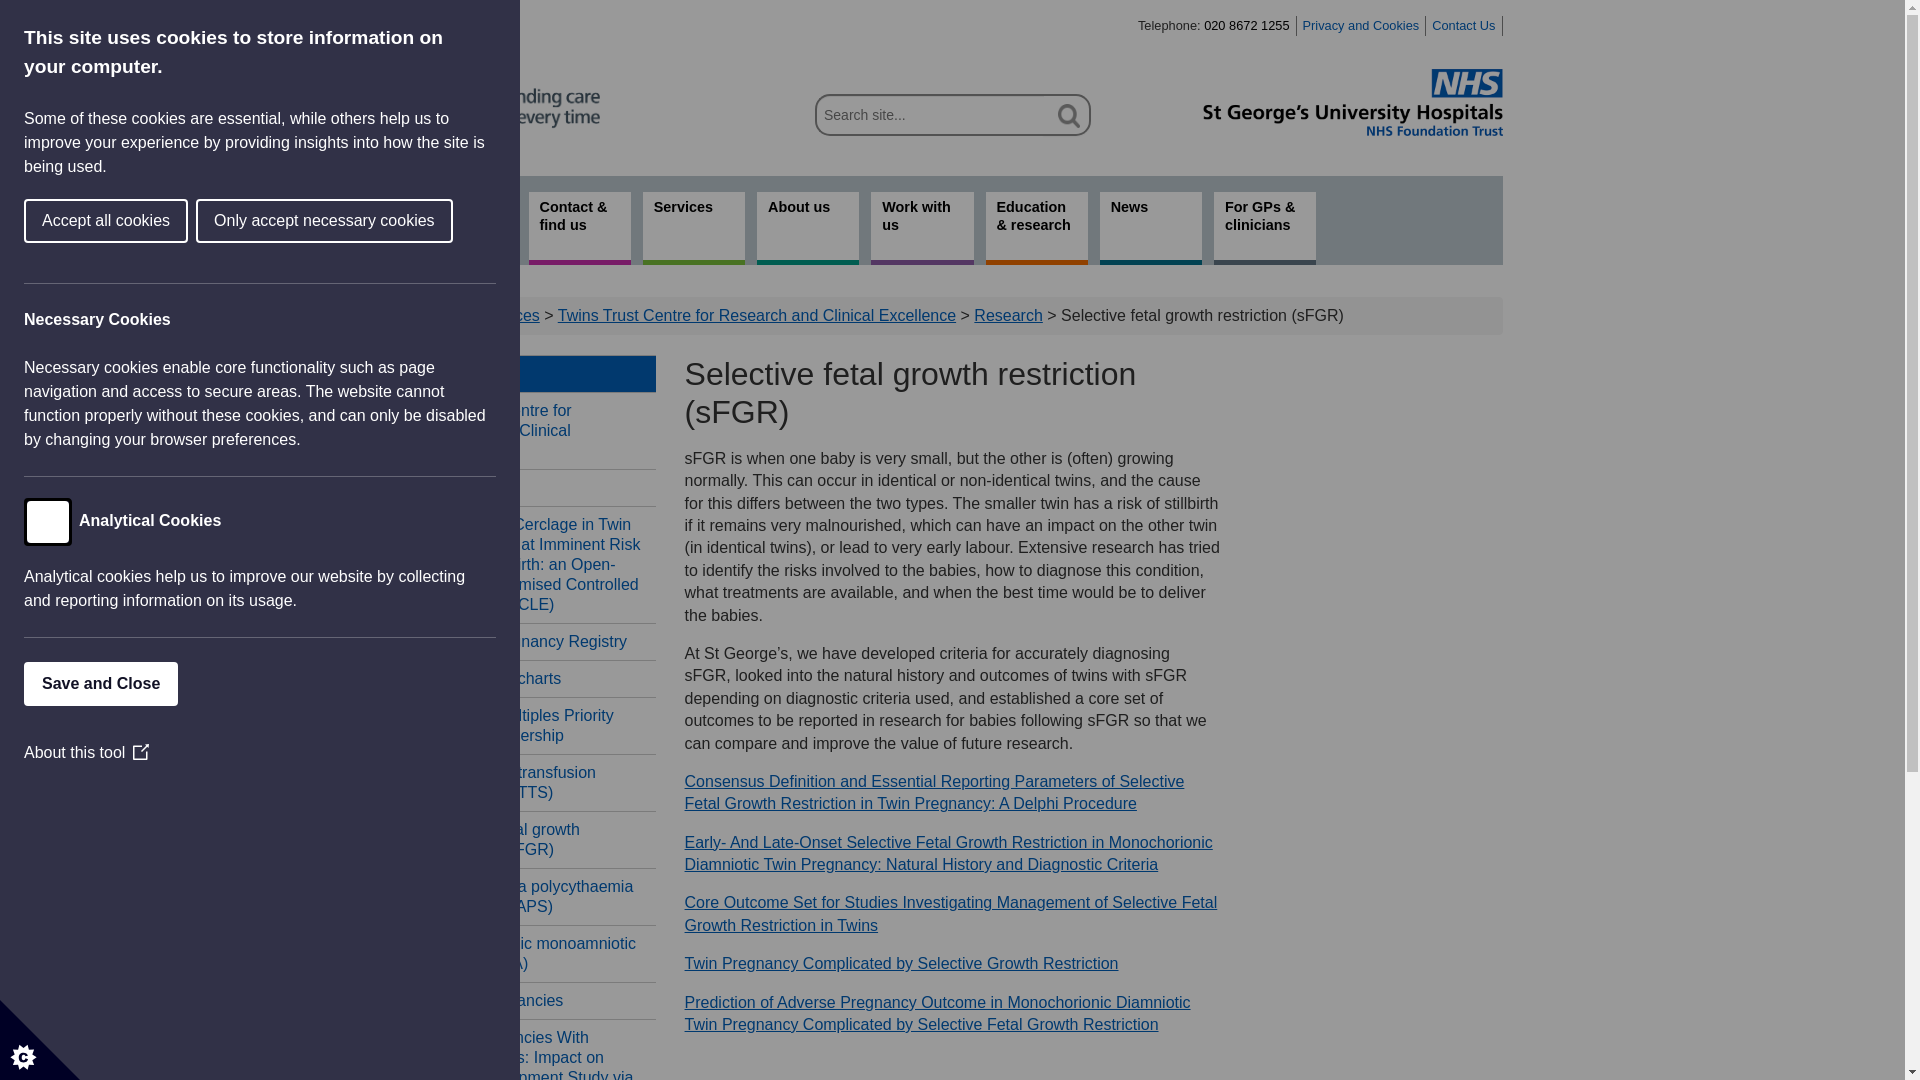 This screenshot has height=1080, width=1920. Describe the element at coordinates (508, 315) in the screenshot. I see `Services` at that location.